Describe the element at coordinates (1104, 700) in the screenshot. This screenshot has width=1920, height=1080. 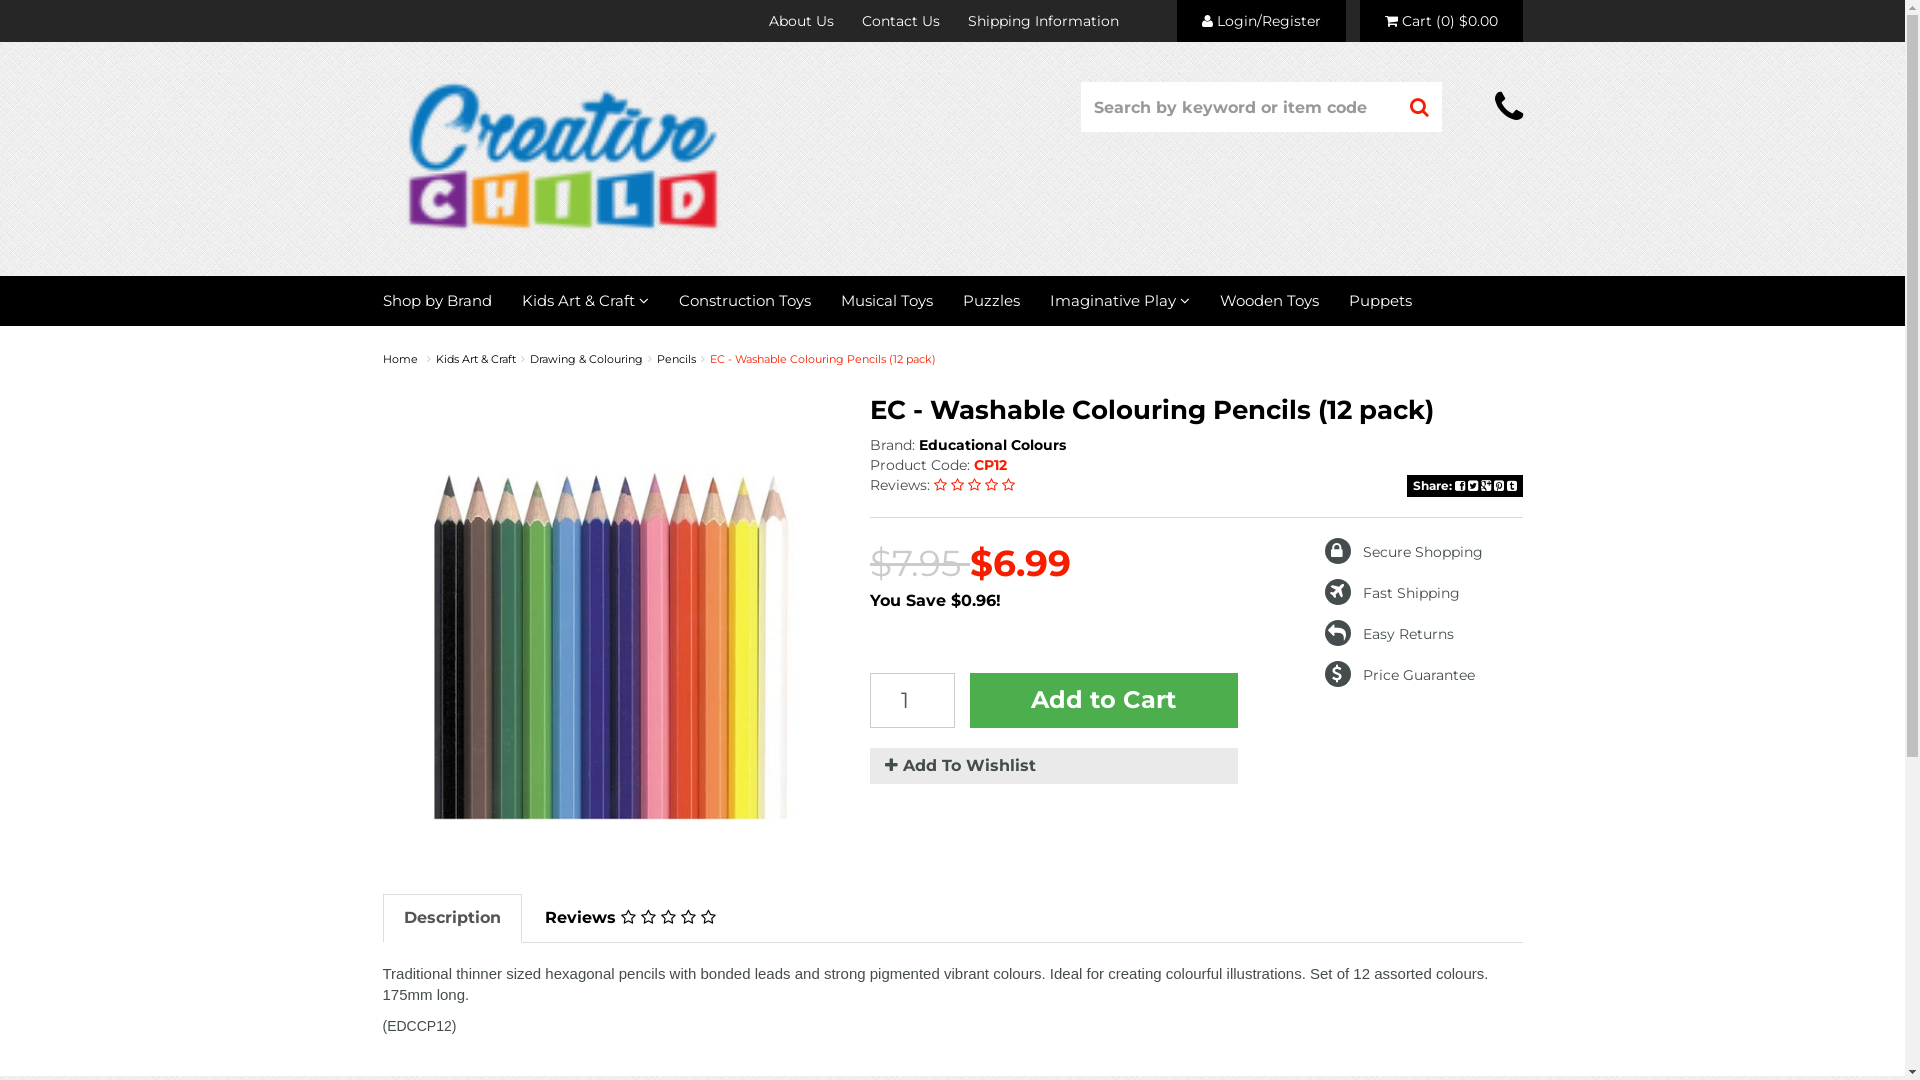
I see `Add to Cart` at that location.